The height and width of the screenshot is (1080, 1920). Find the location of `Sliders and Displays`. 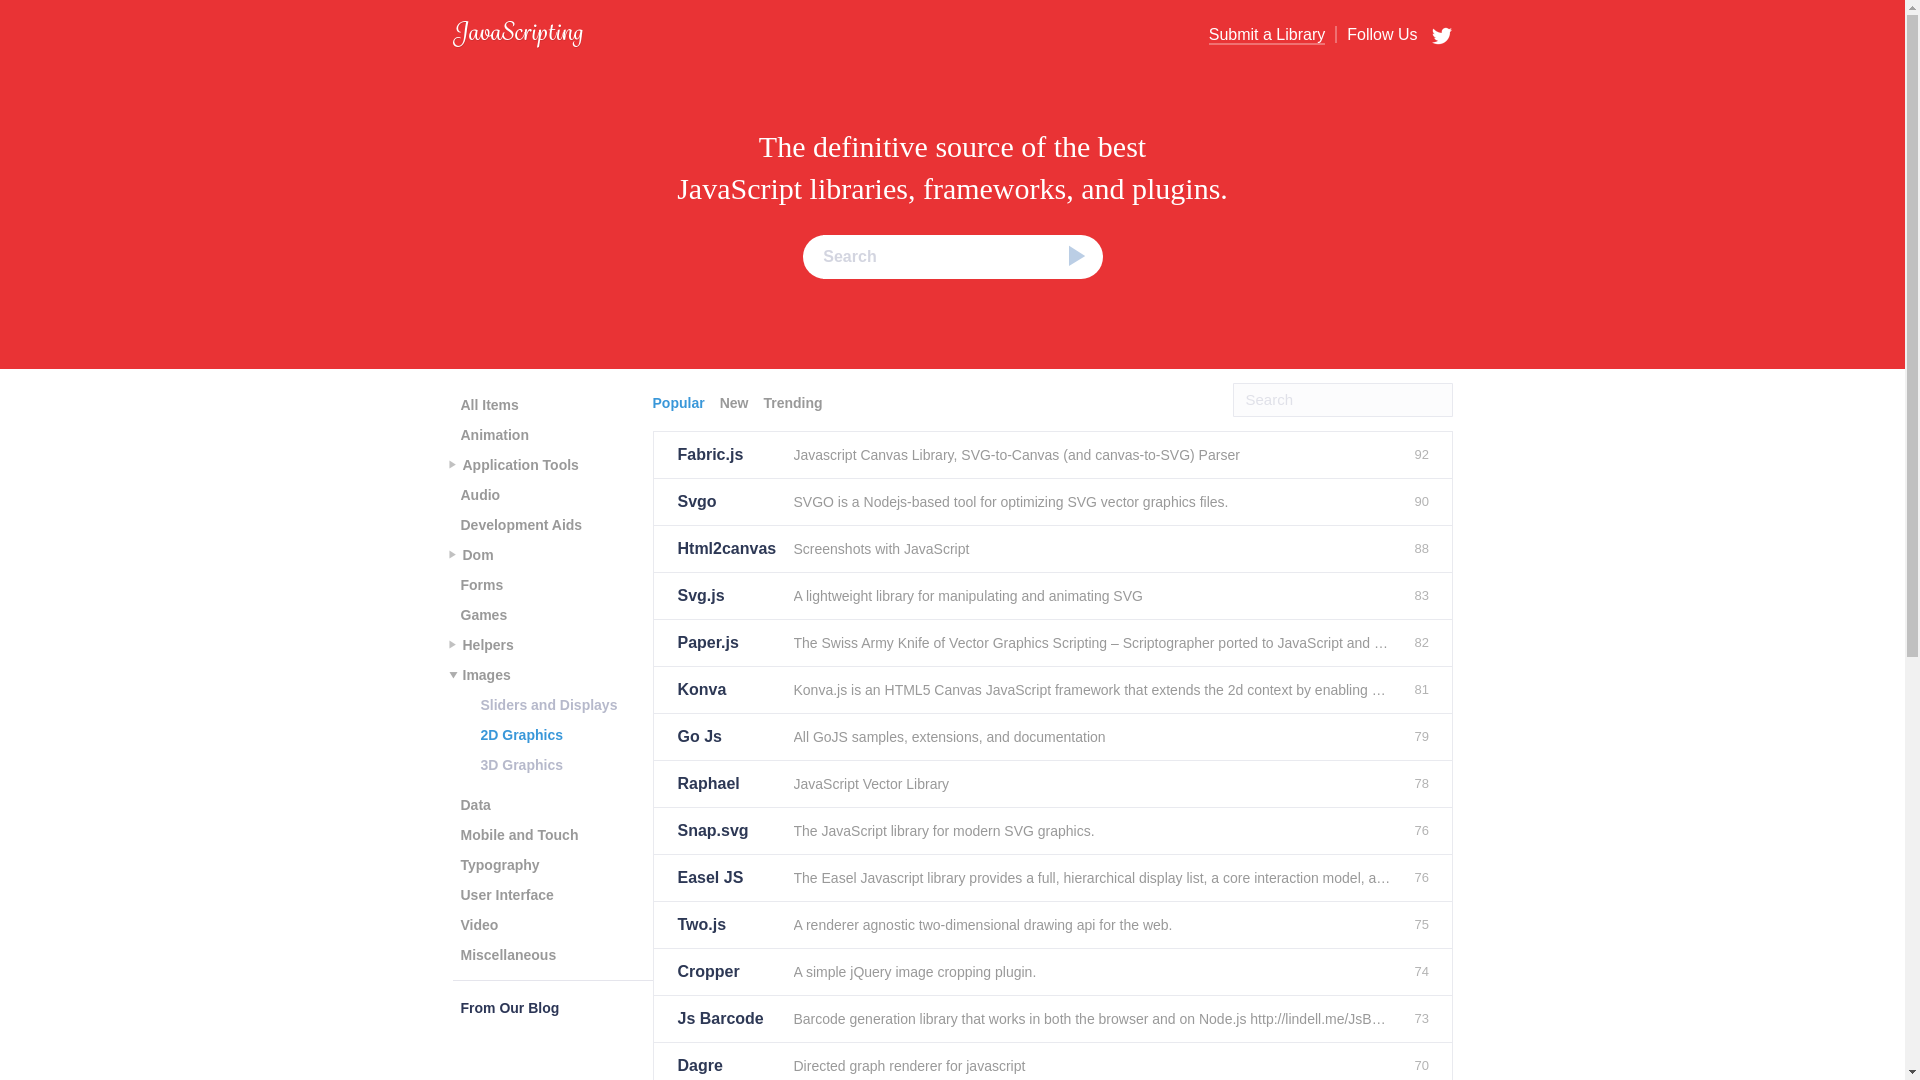

Sliders and Displays is located at coordinates (548, 705).